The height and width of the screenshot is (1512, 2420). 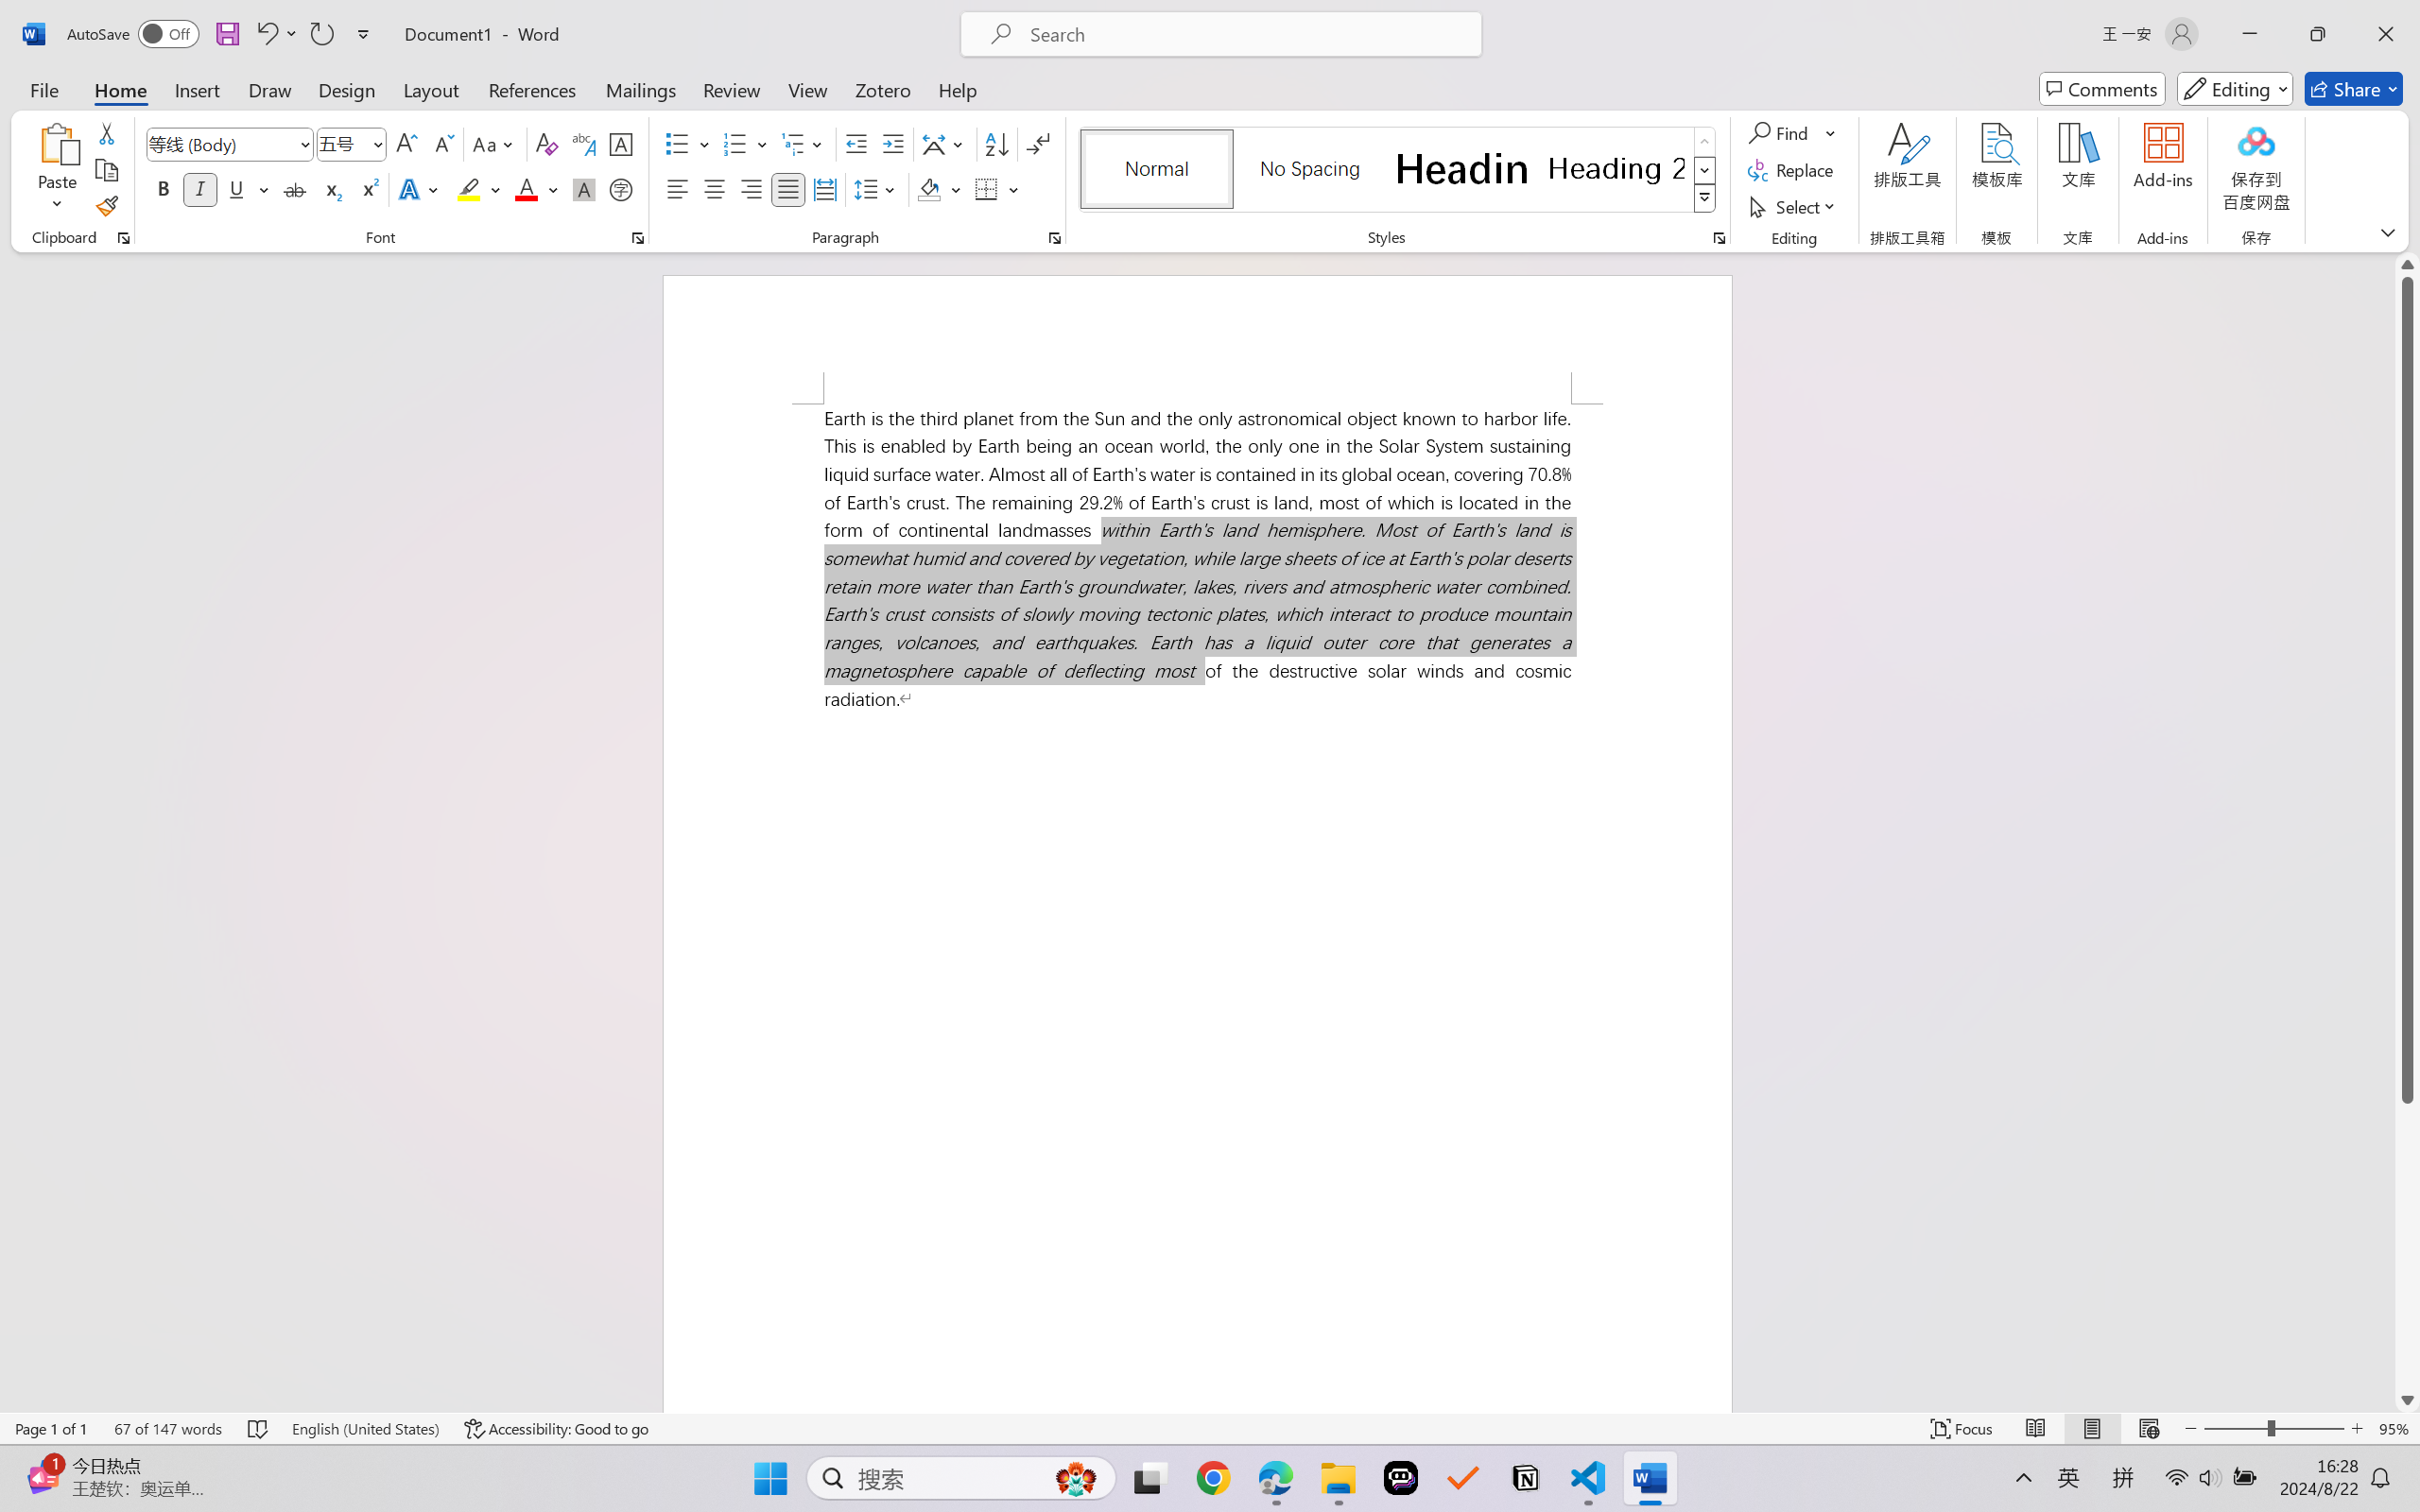 I want to click on Undo Italic, so click(x=266, y=34).